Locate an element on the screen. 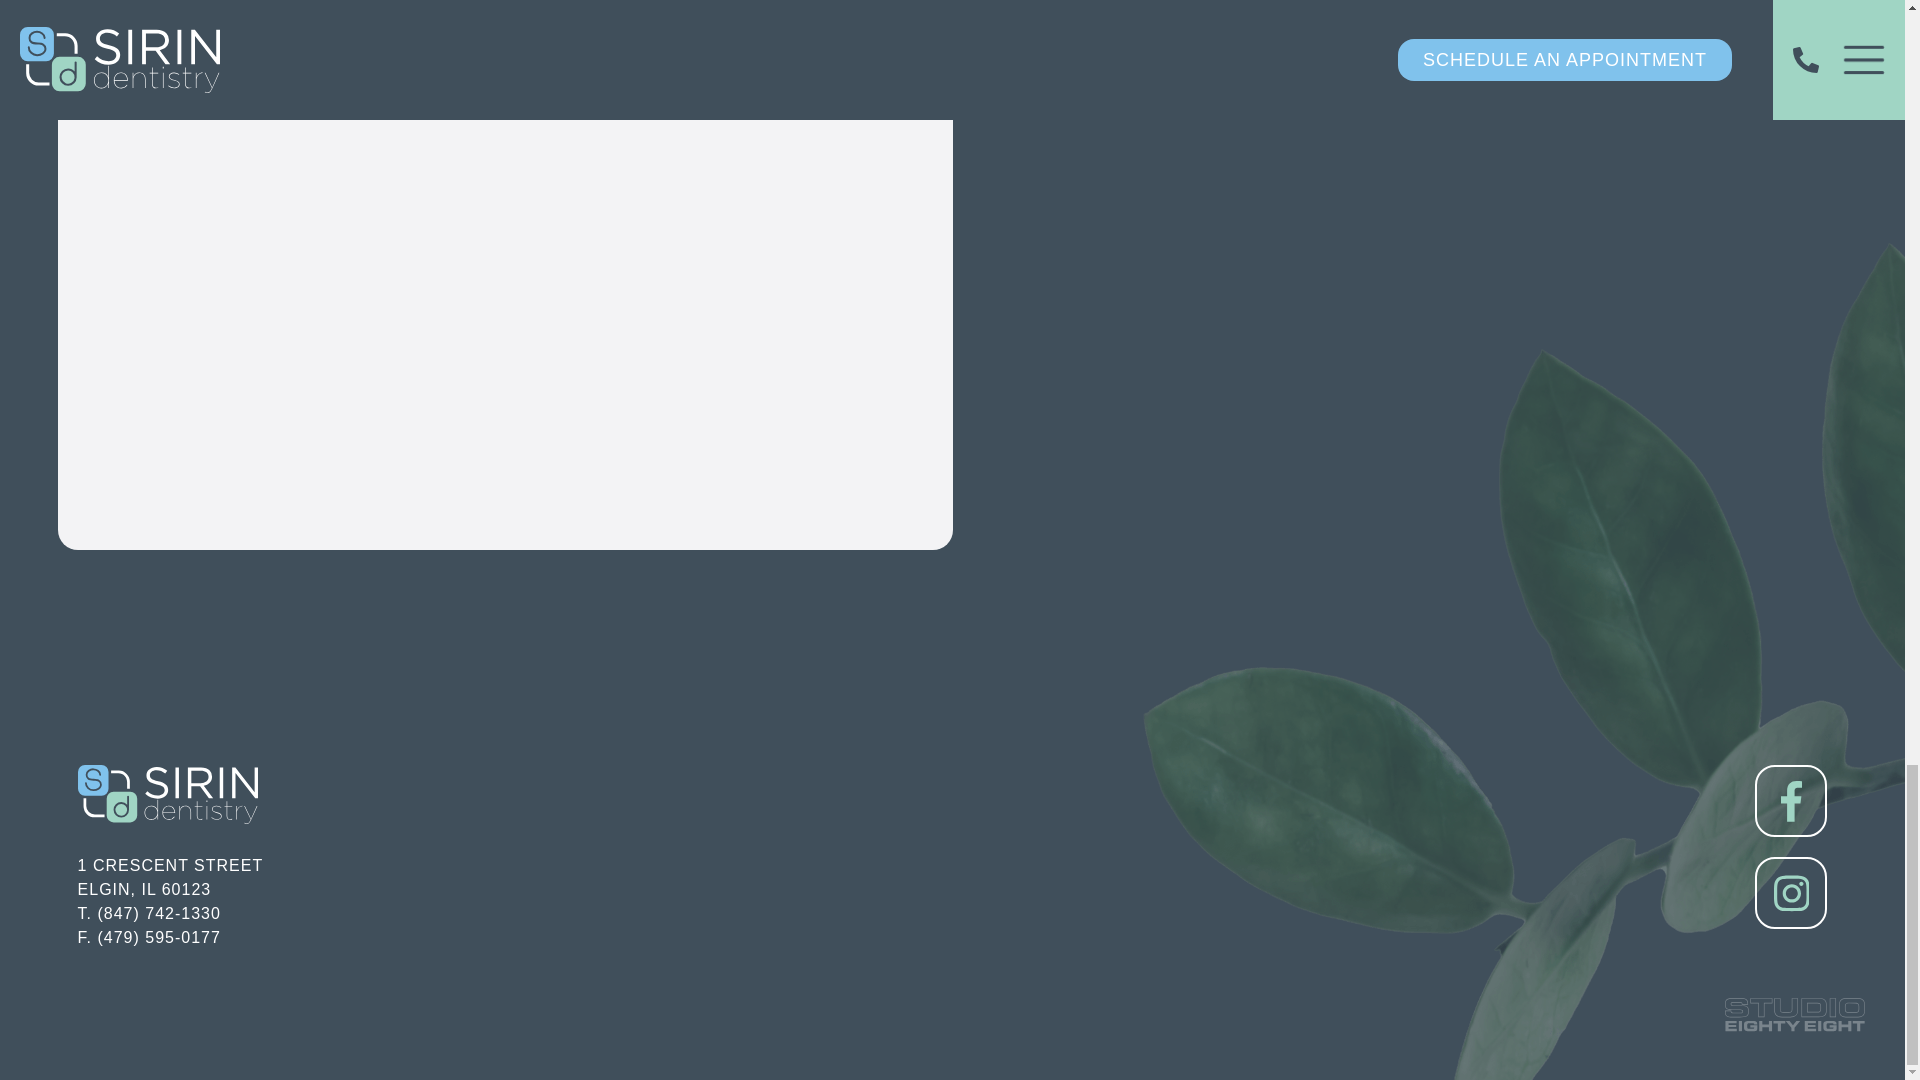 This screenshot has height=1080, width=1920. Studio Eighty Eight is located at coordinates (1794, 1014).